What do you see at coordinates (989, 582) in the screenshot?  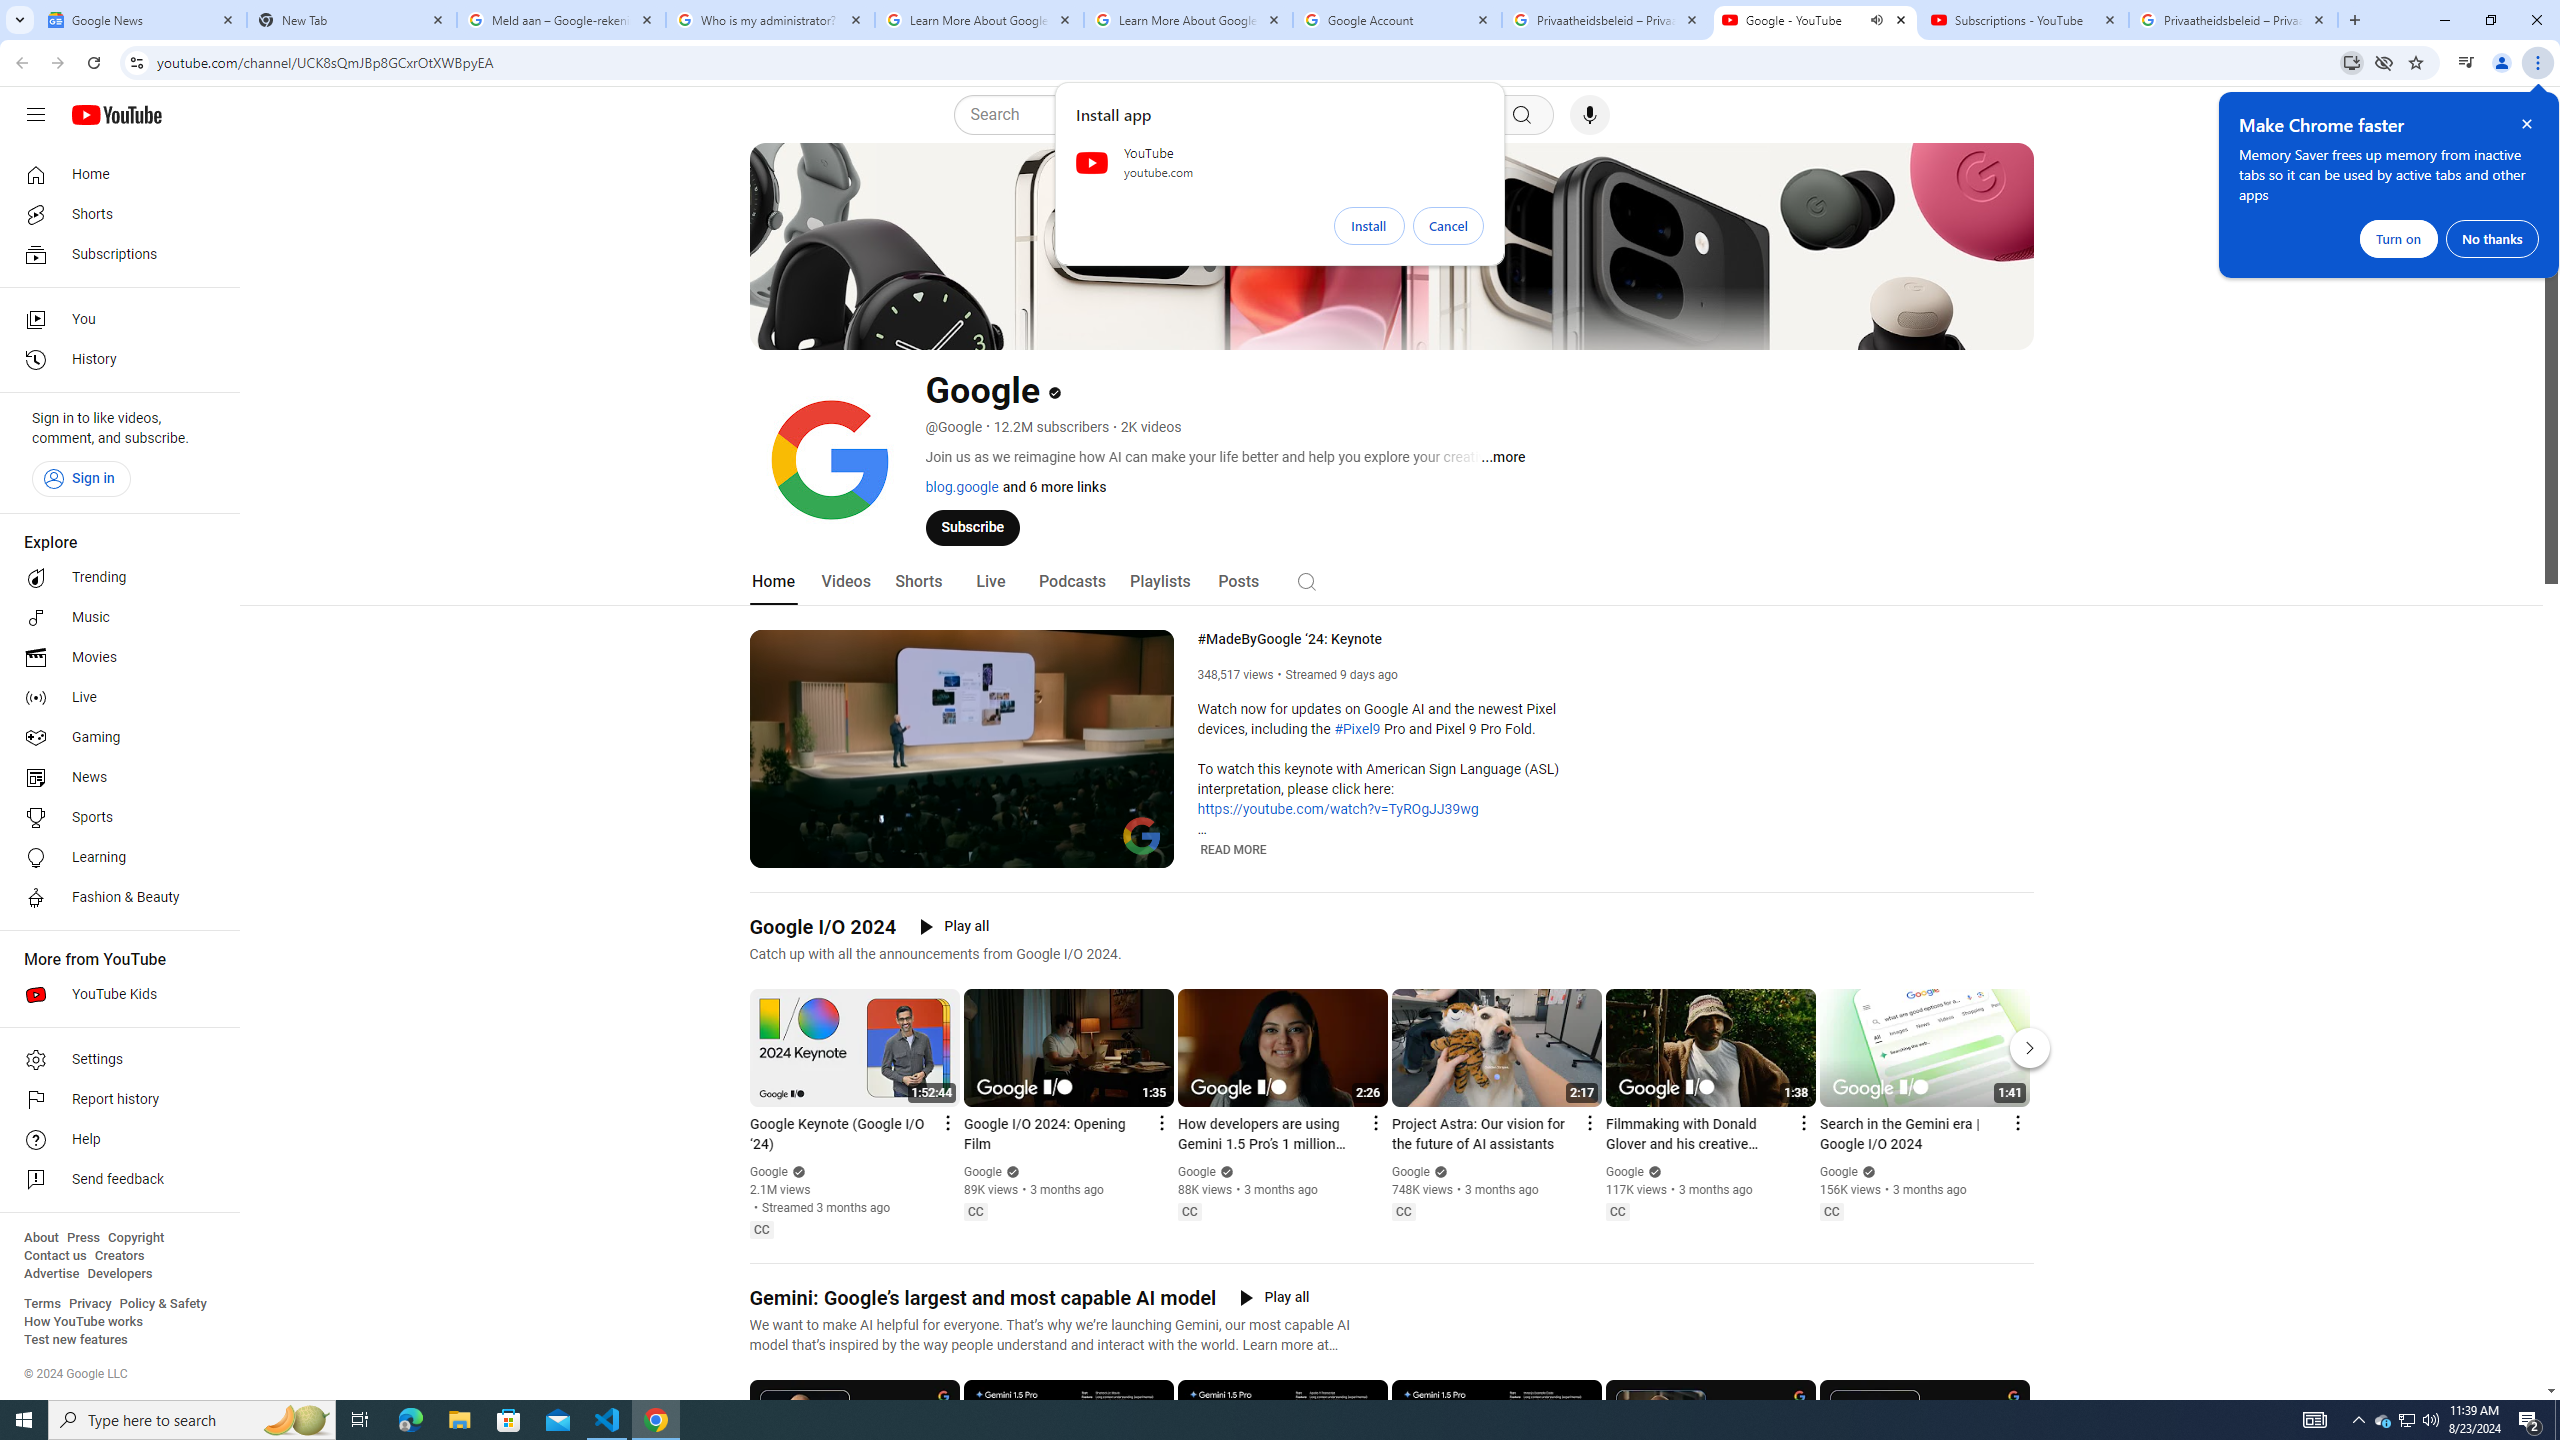 I see `Live` at bounding box center [989, 582].